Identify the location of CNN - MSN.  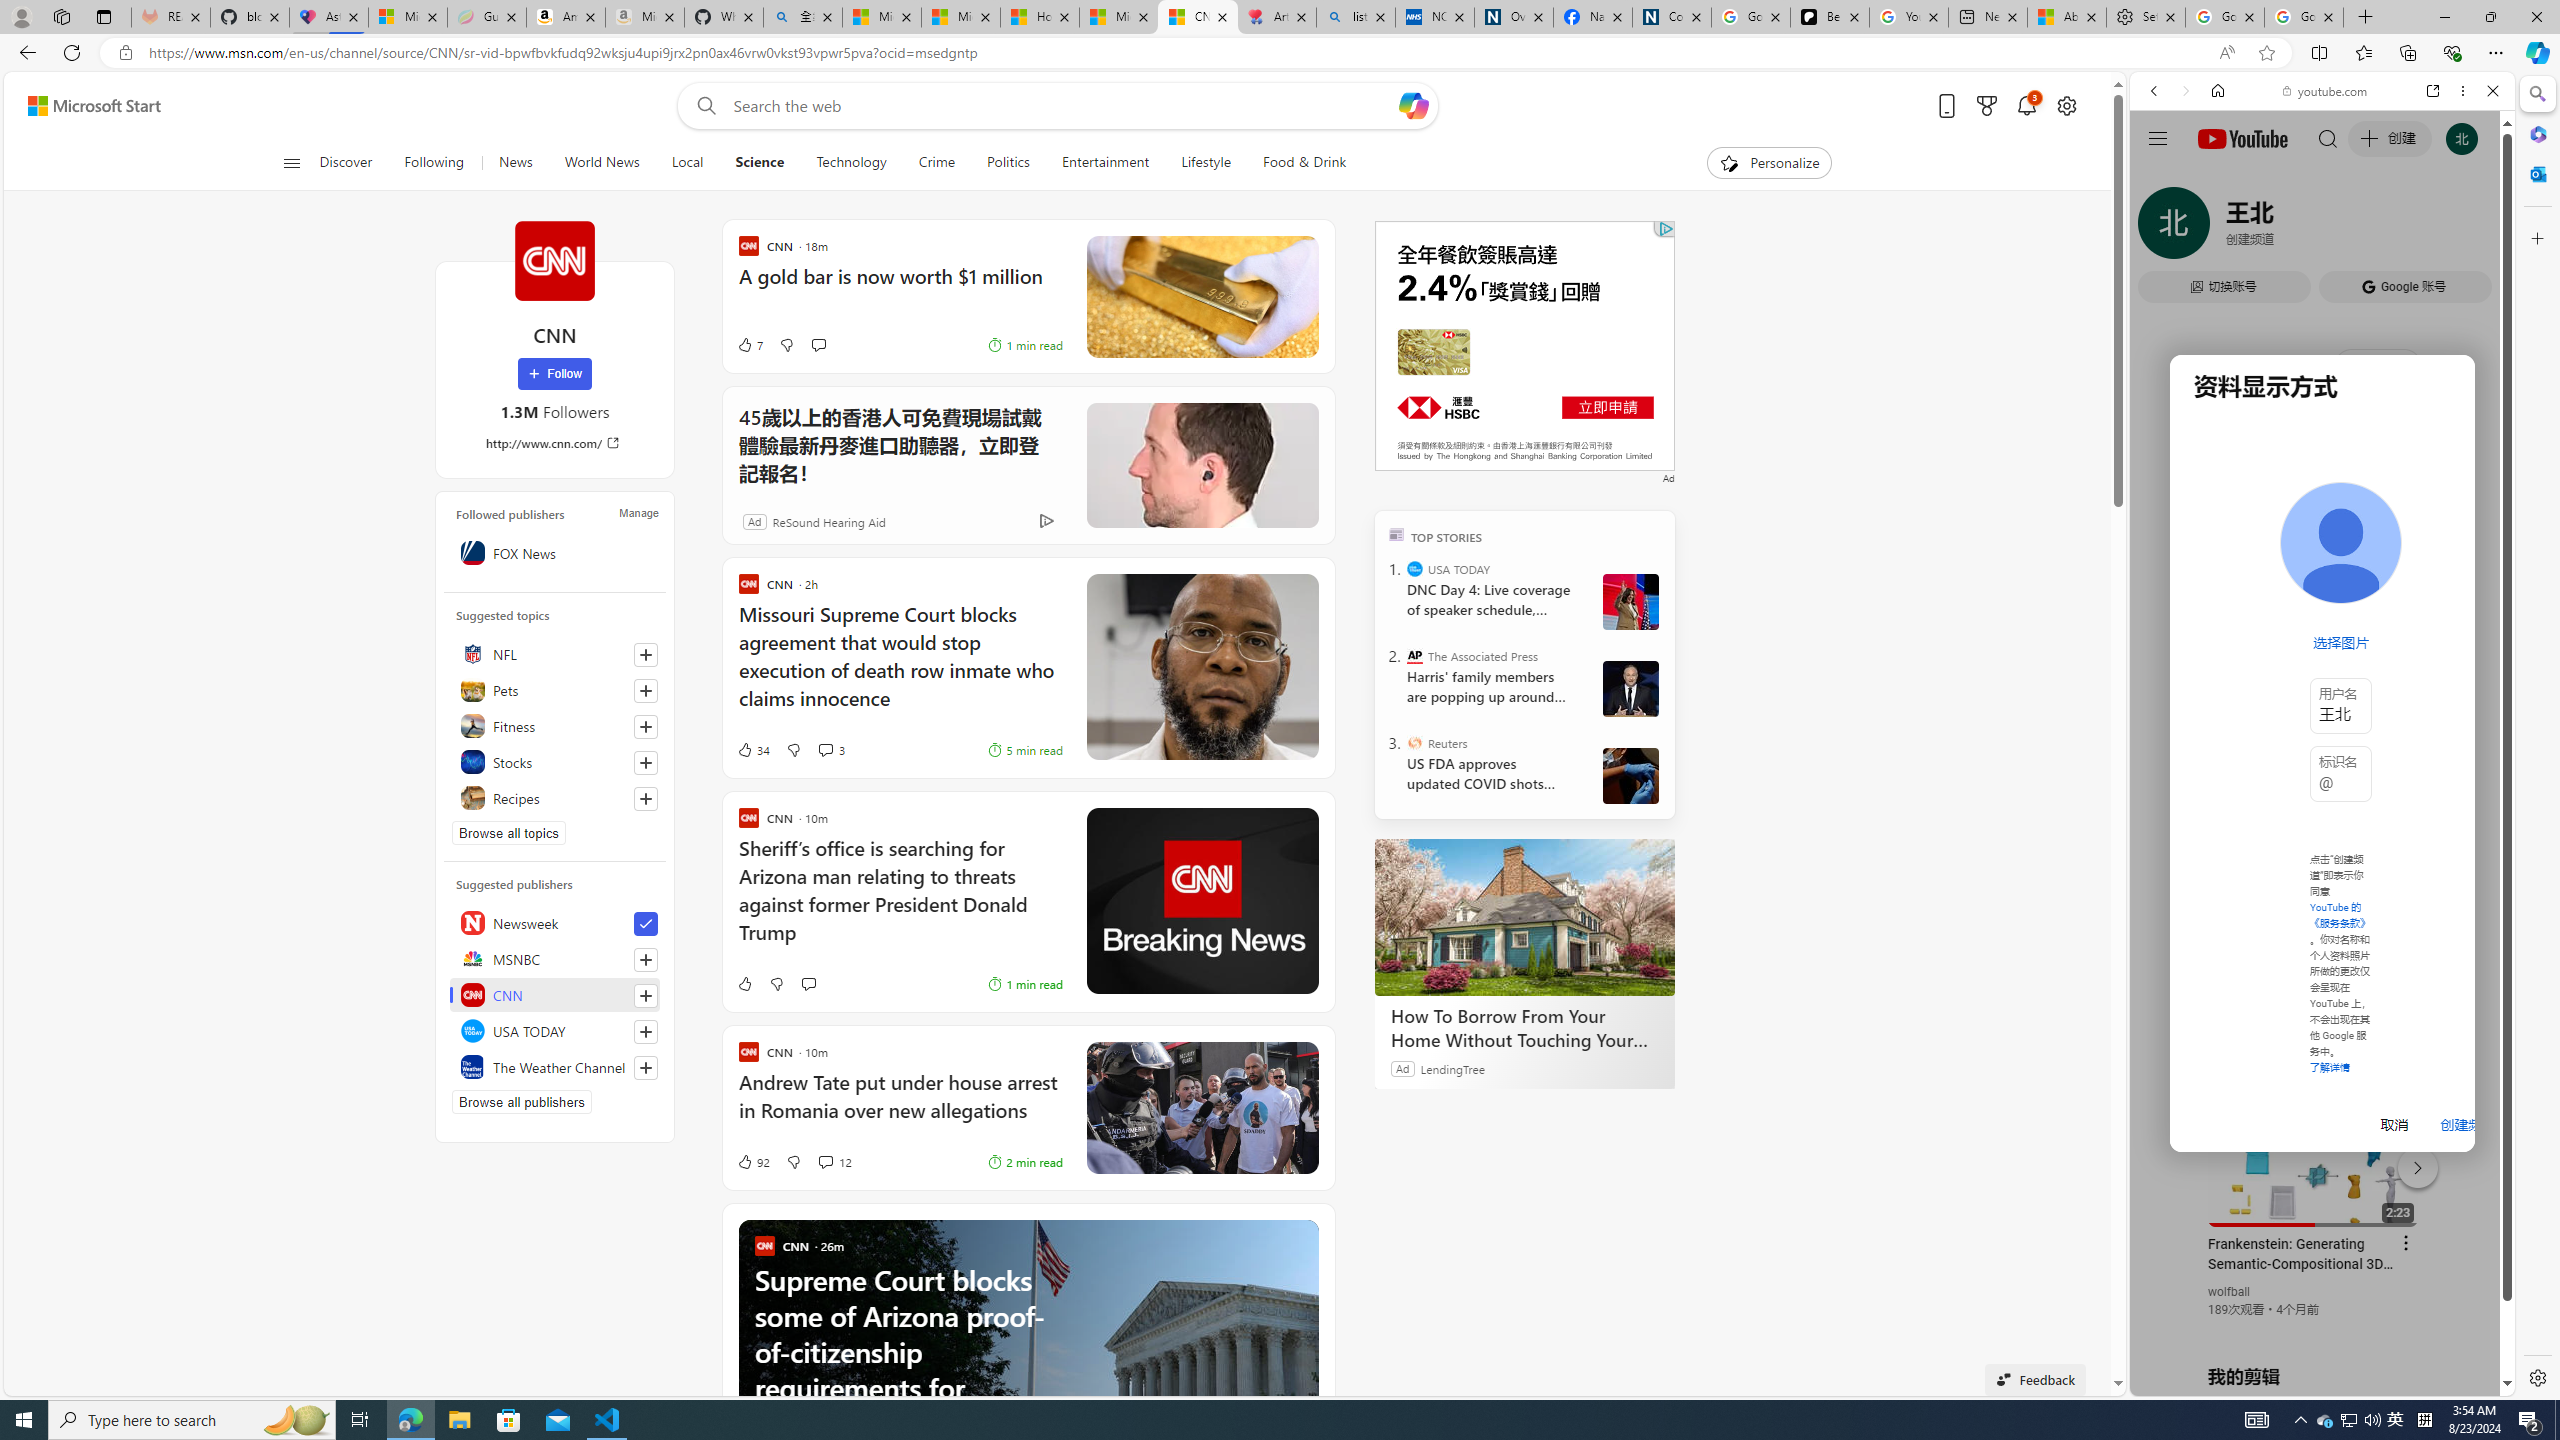
(1198, 17).